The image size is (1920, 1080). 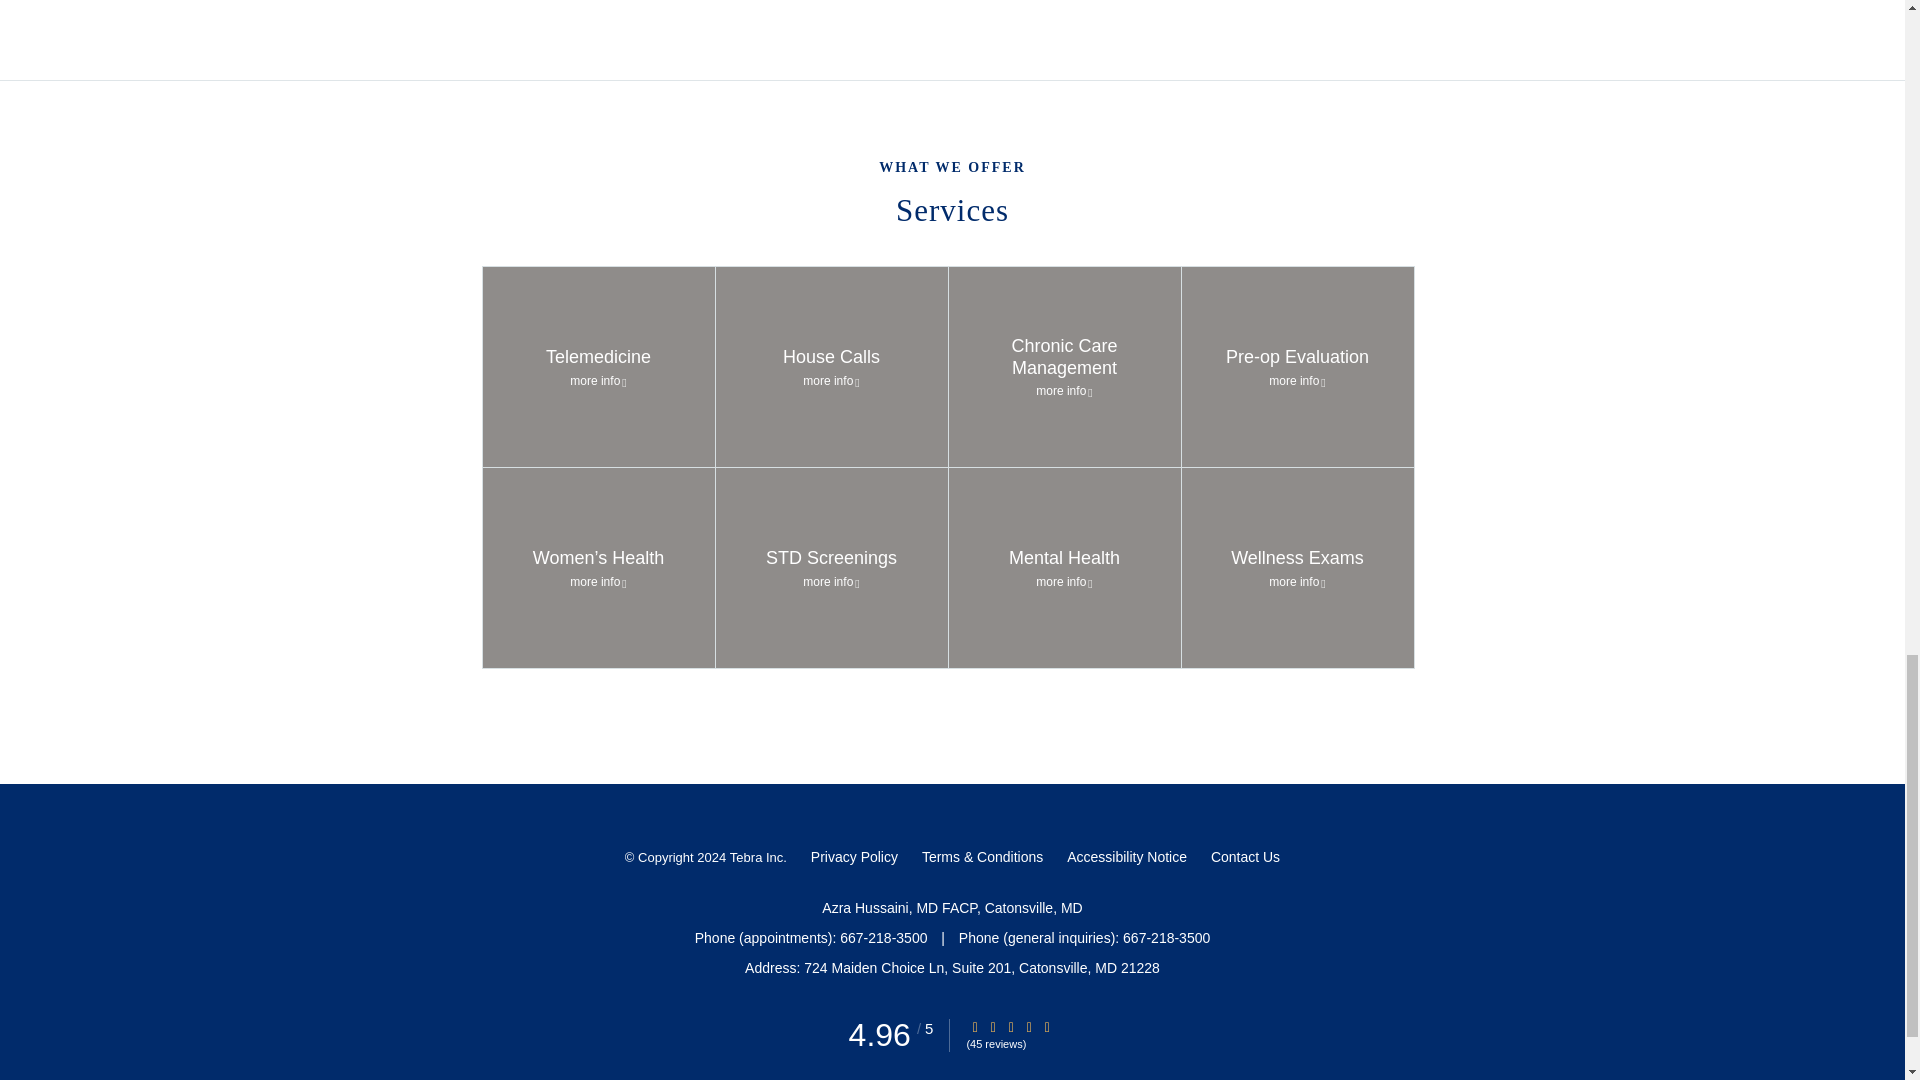 What do you see at coordinates (974, 1026) in the screenshot?
I see `Star Rating` at bounding box center [974, 1026].